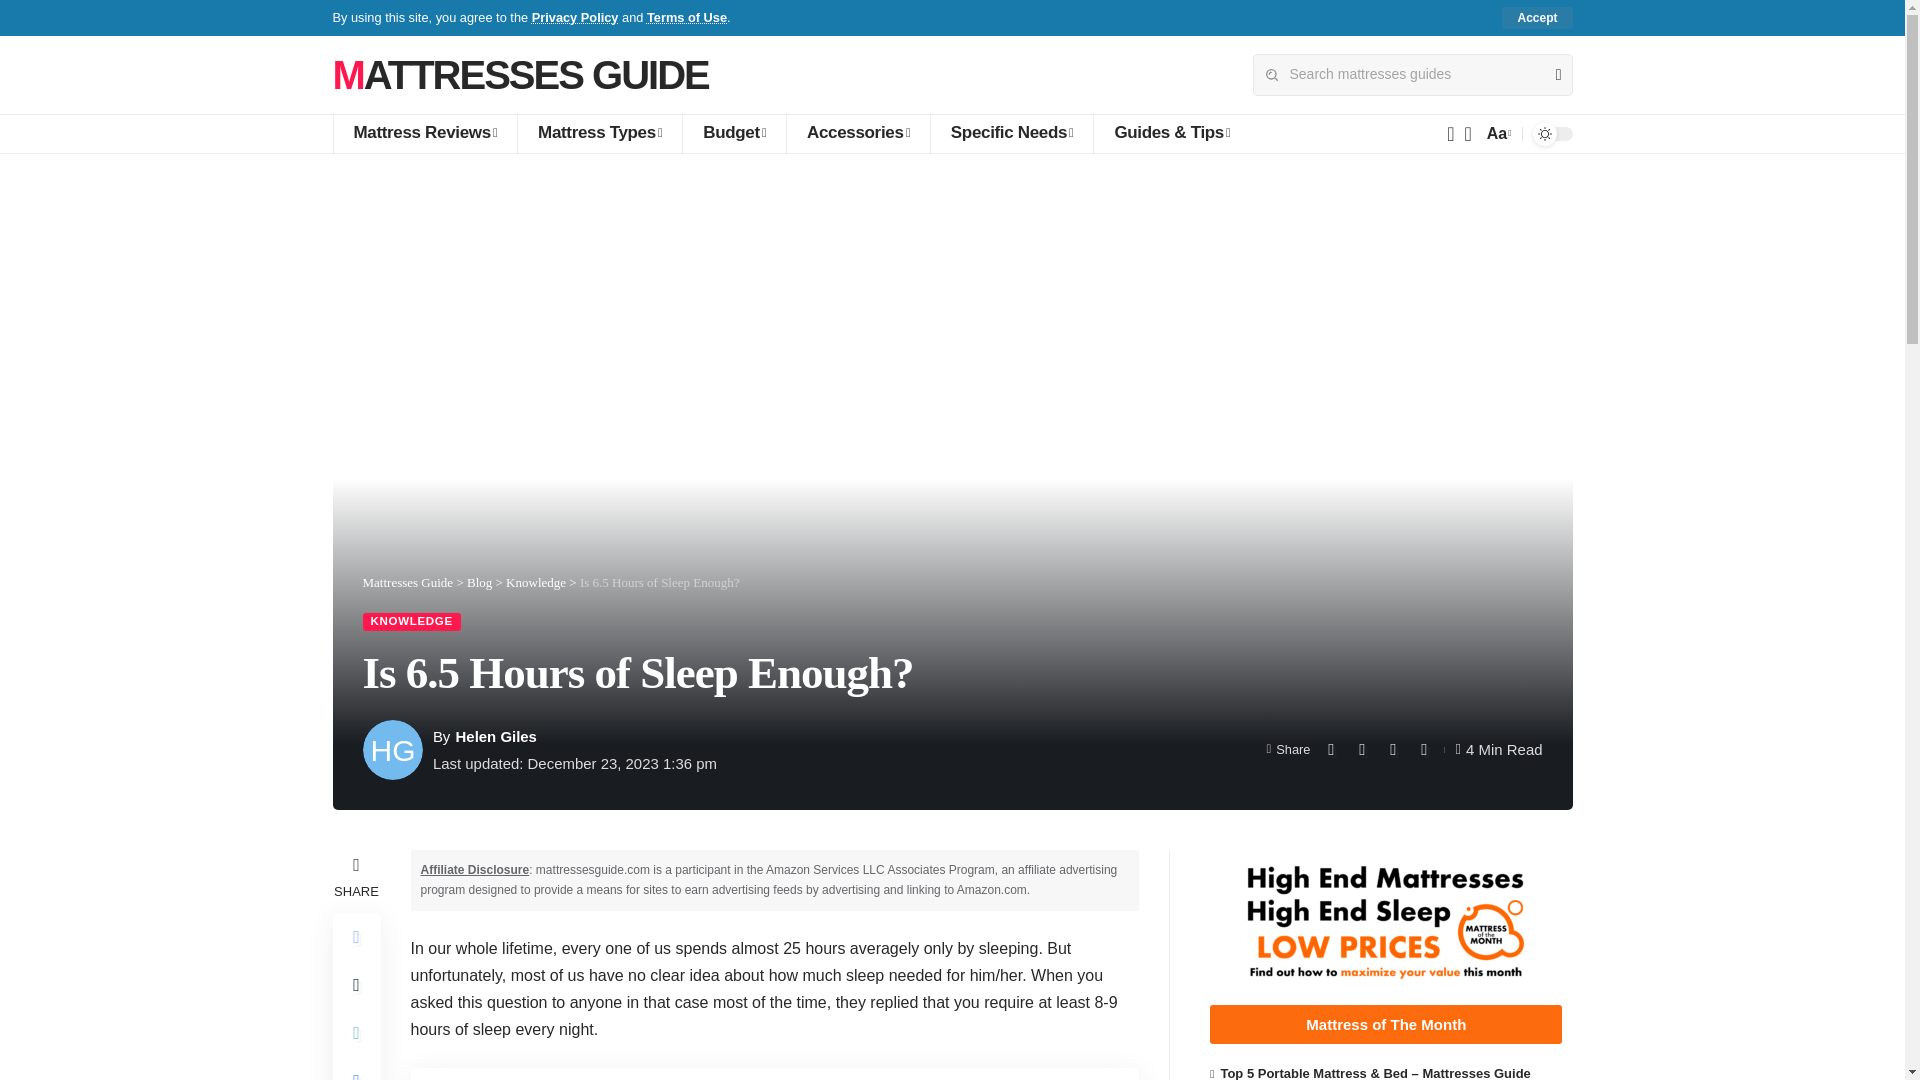  What do you see at coordinates (520, 74) in the screenshot?
I see `MATTRESSES GUIDE` at bounding box center [520, 74].